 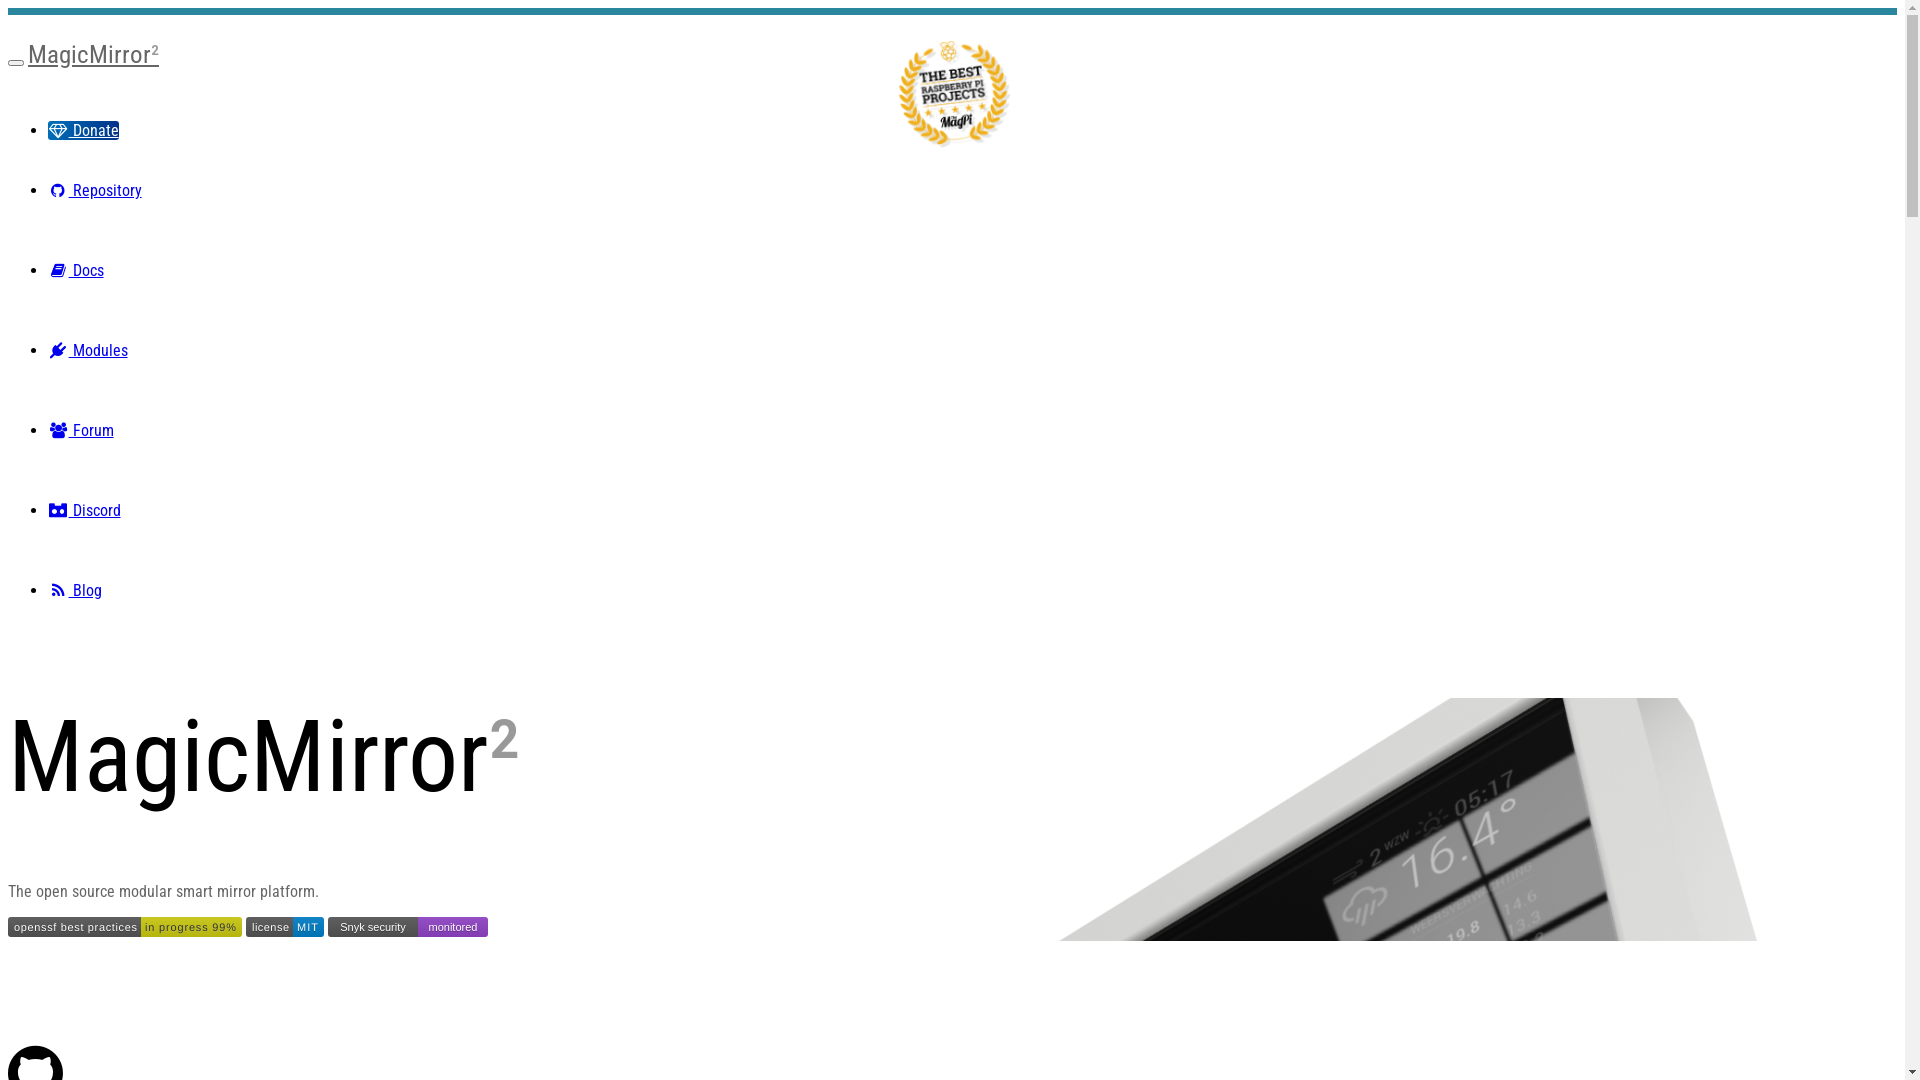 What do you see at coordinates (75, 590) in the screenshot?
I see `Blog` at bounding box center [75, 590].